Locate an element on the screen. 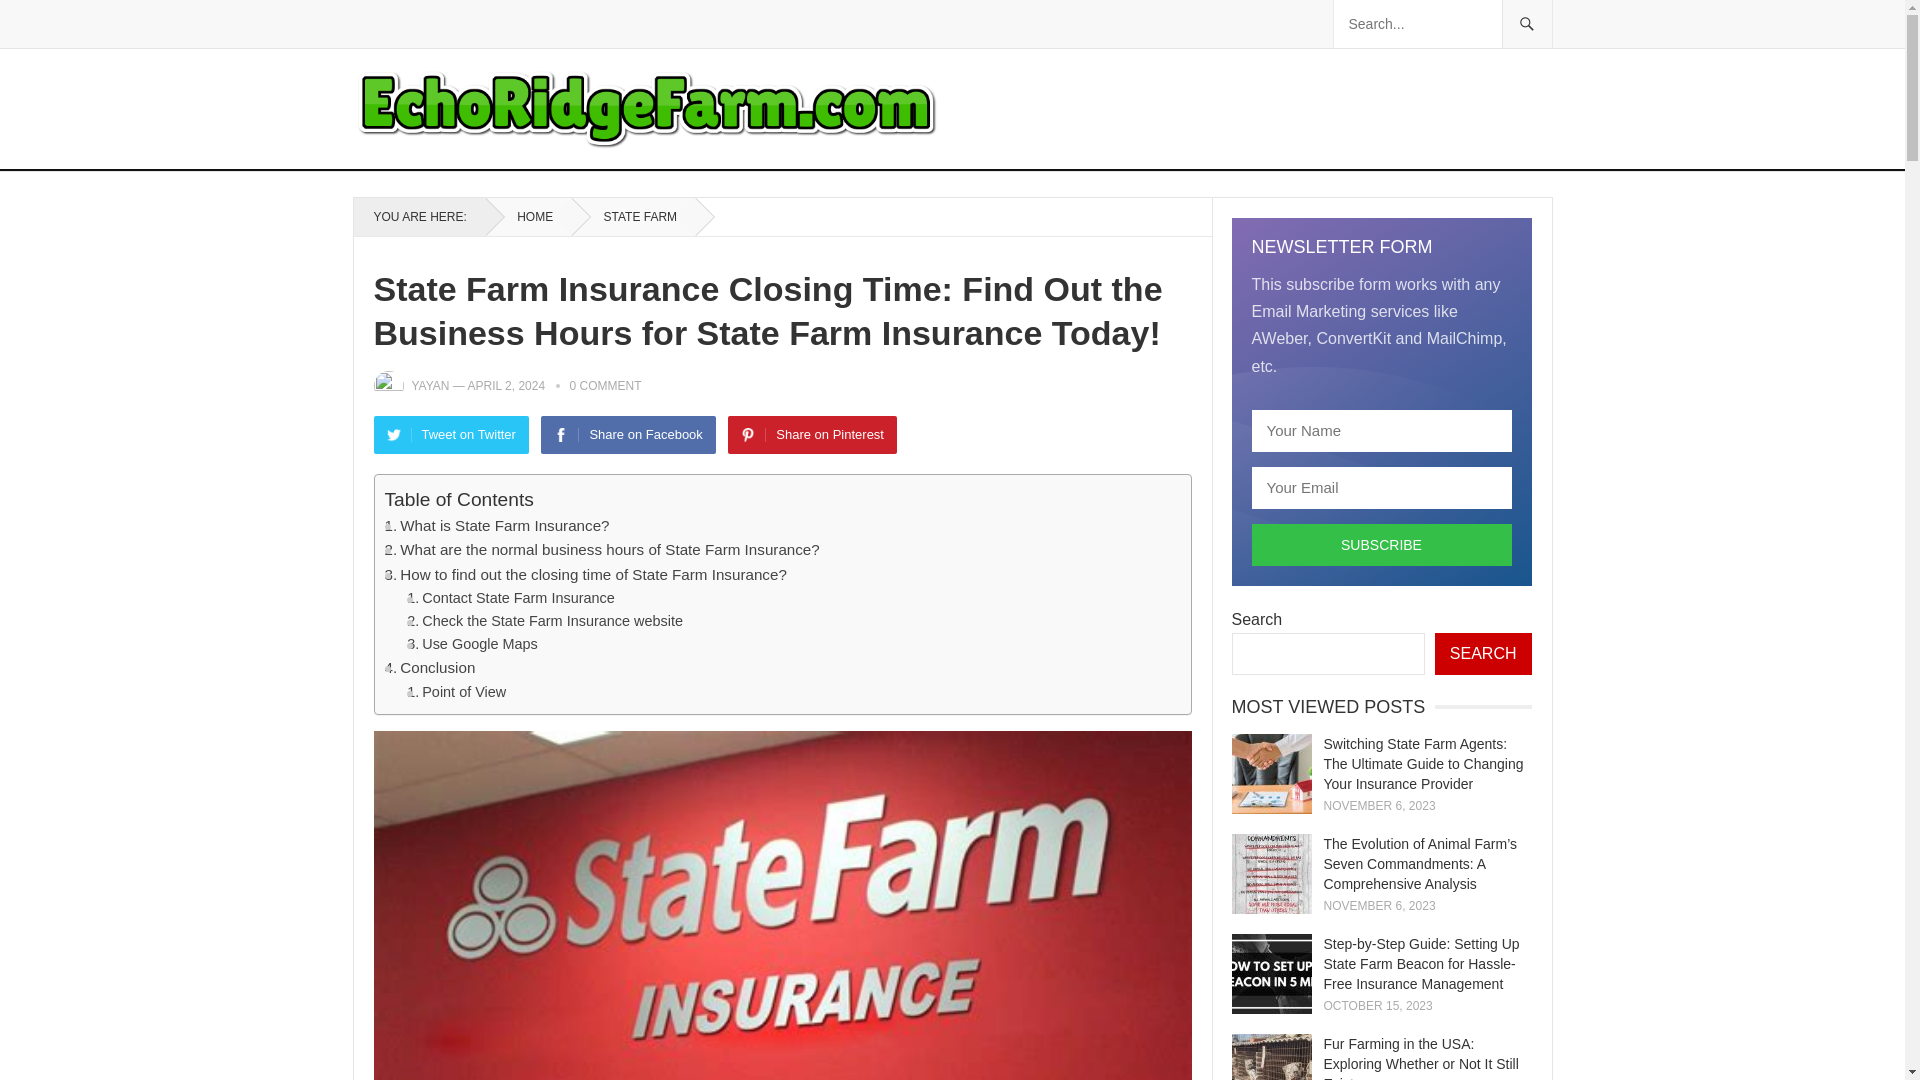 The width and height of the screenshot is (1920, 1080). How to find out the closing time of State Farm Insurance? is located at coordinates (584, 574).